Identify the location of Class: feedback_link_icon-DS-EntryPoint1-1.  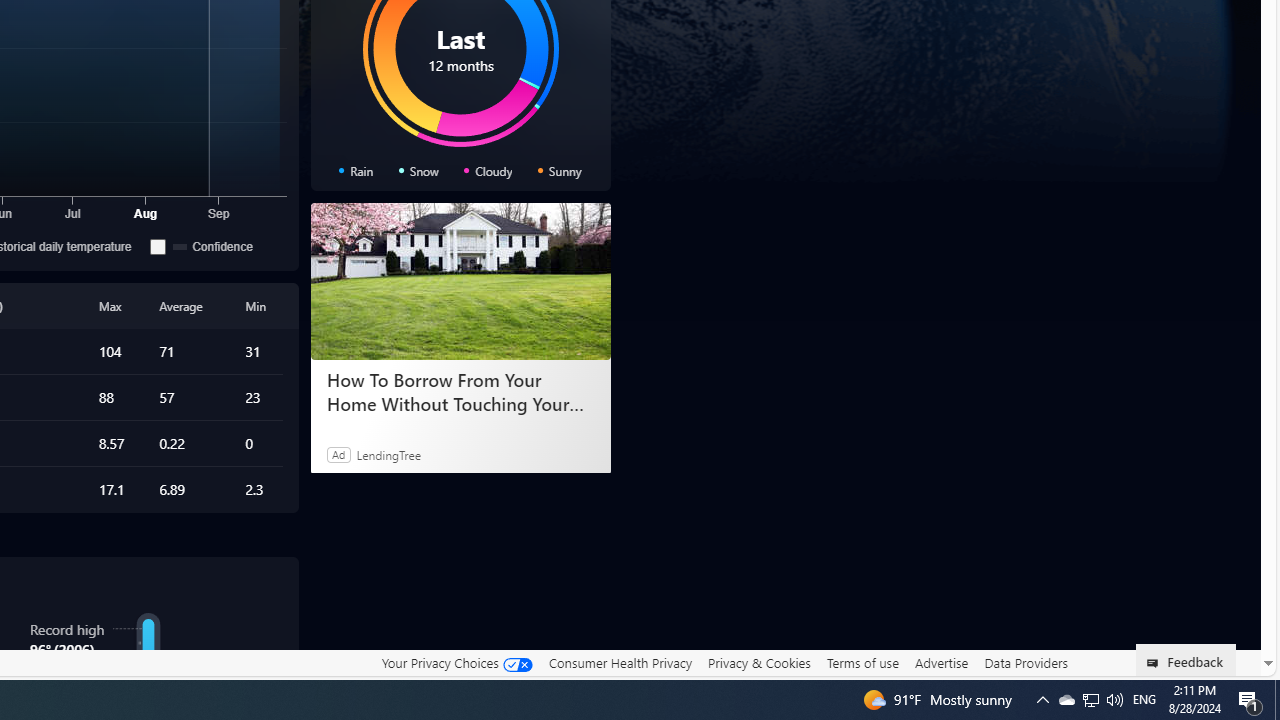
(1156, 663).